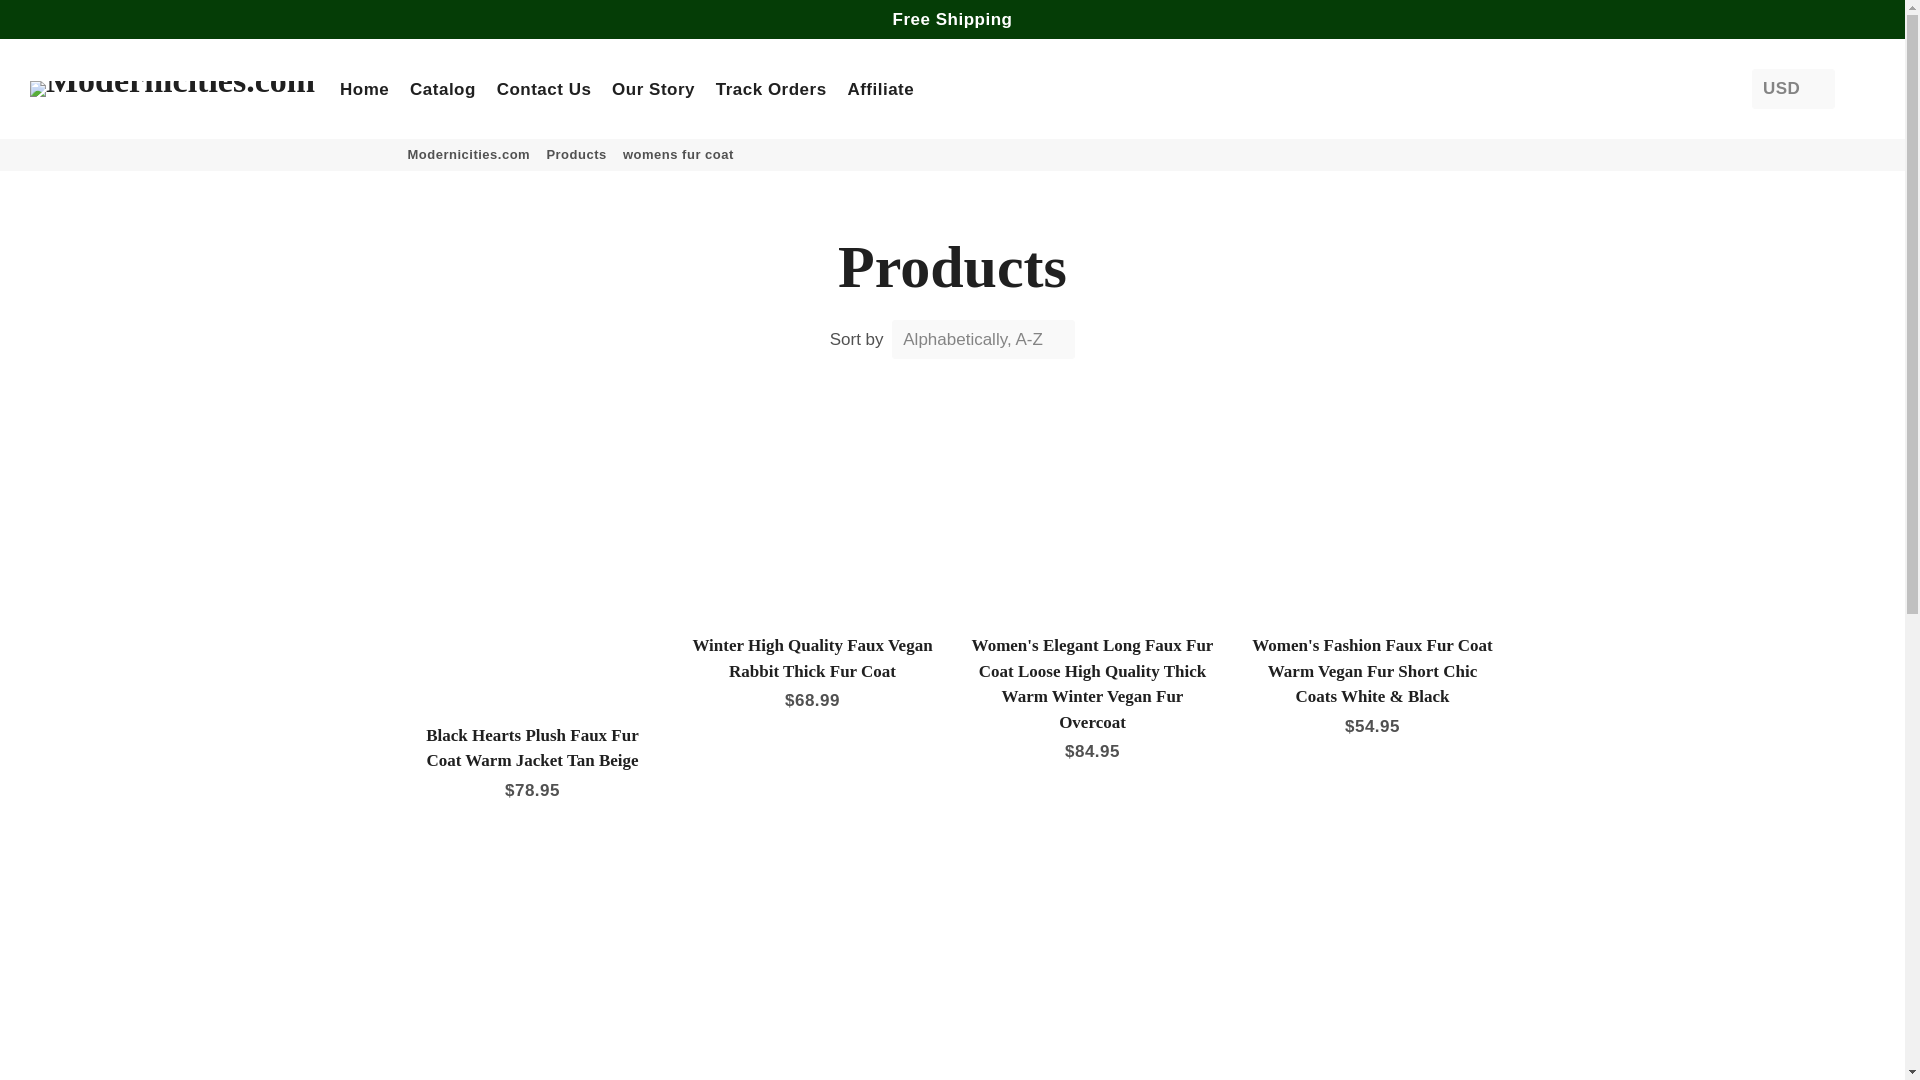 The width and height of the screenshot is (1920, 1080). What do you see at coordinates (544, 88) in the screenshot?
I see `Contact Us` at bounding box center [544, 88].